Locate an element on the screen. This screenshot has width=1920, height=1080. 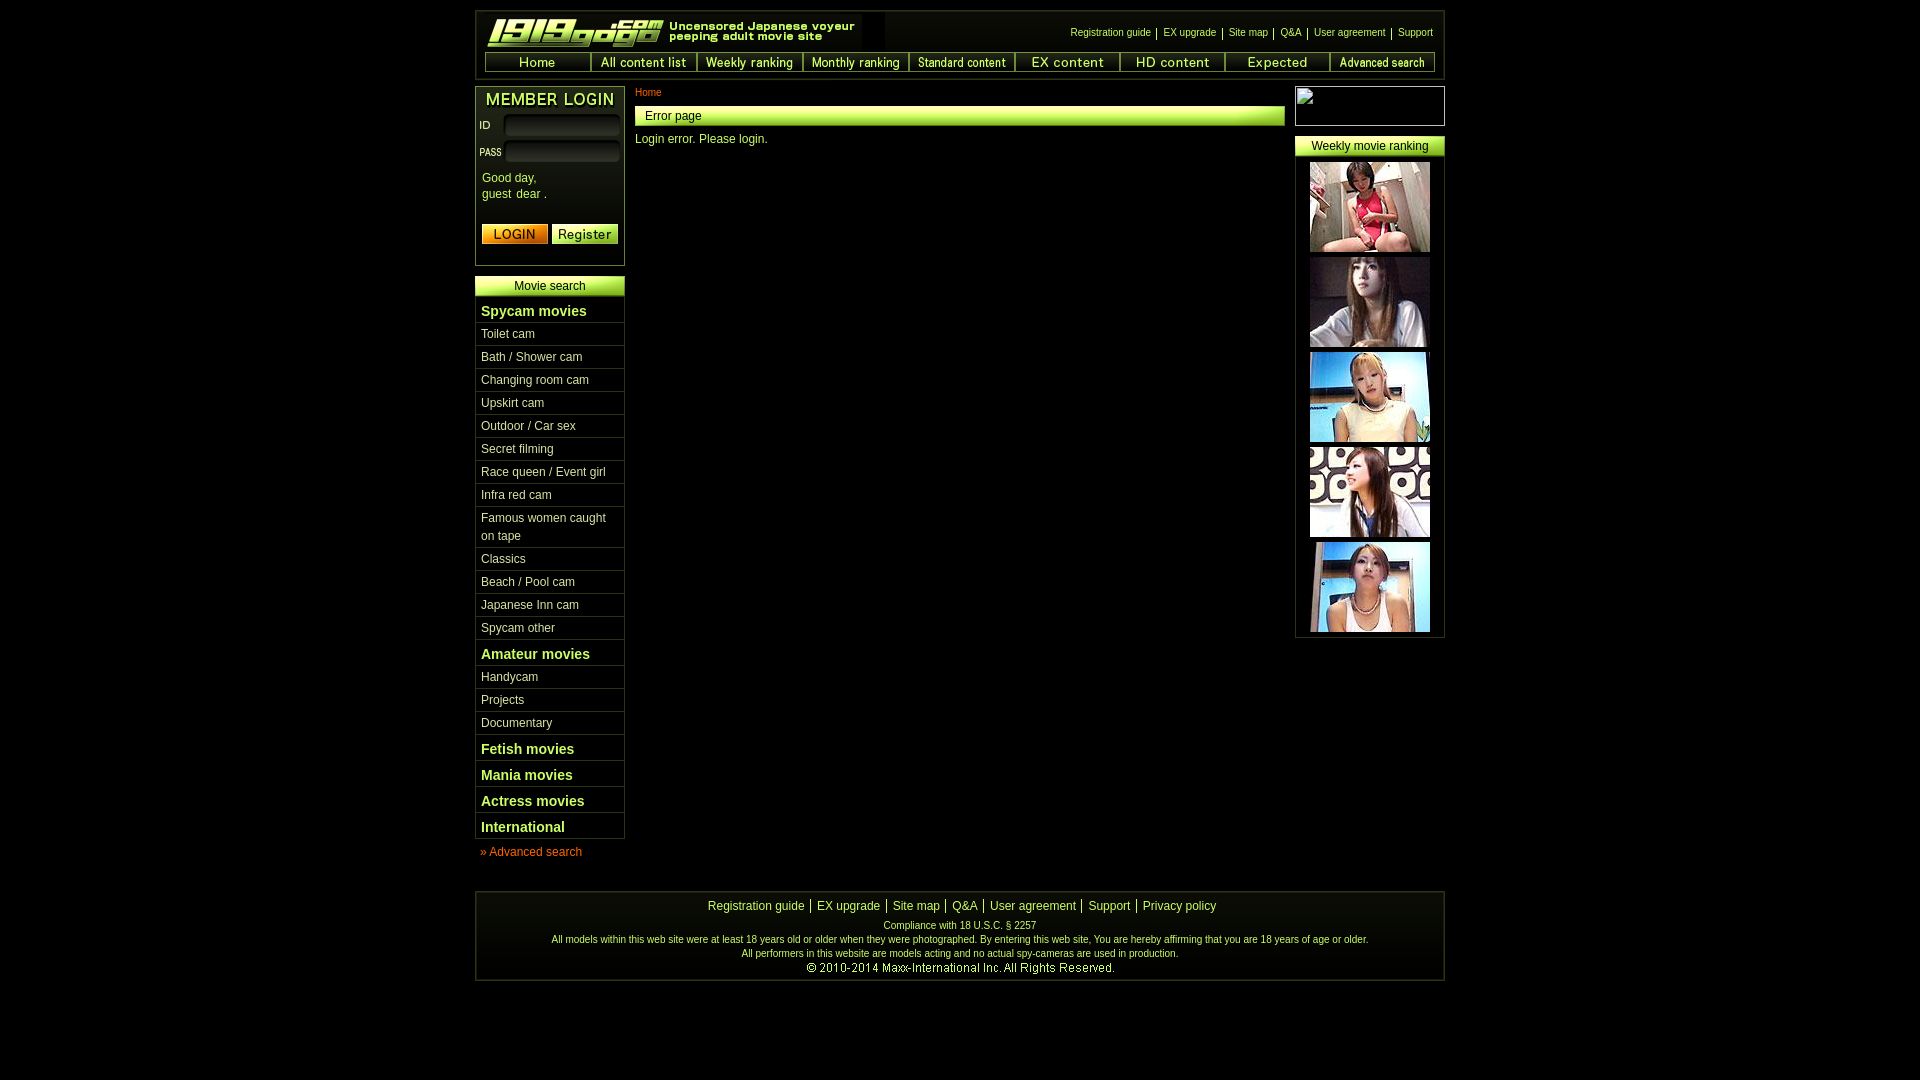
Documentary is located at coordinates (516, 723).